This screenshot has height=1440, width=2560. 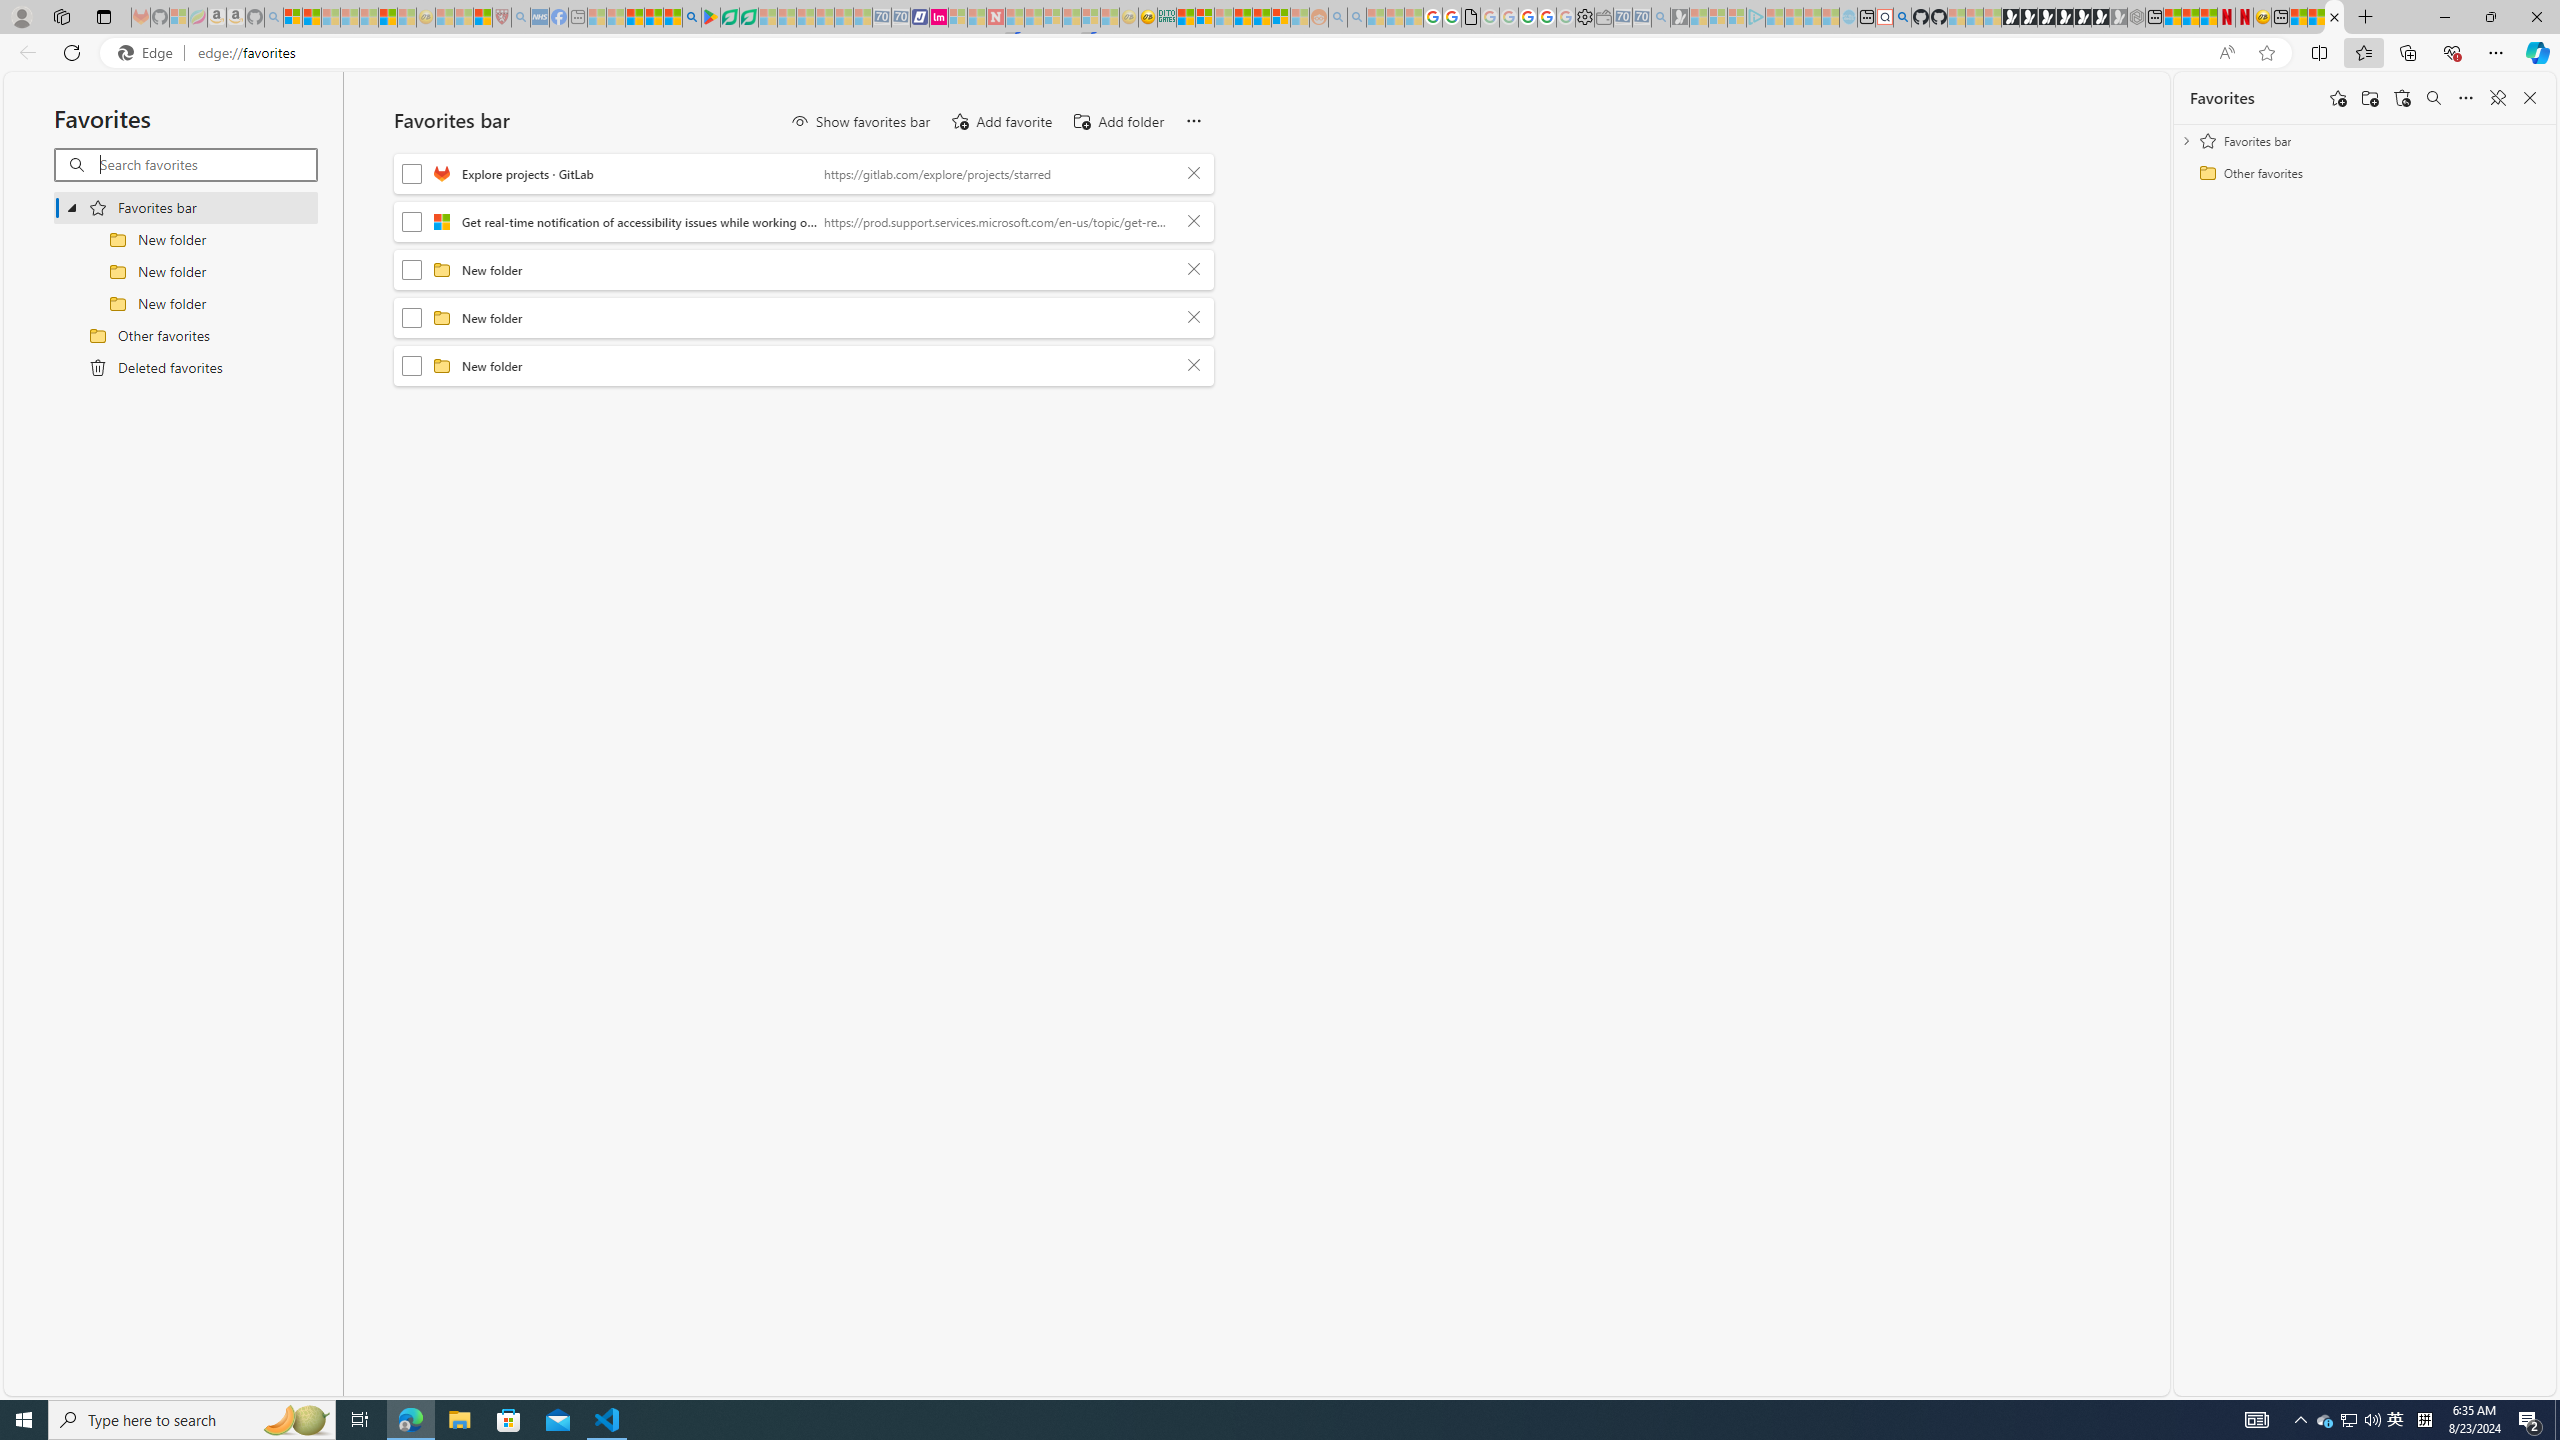 What do you see at coordinates (652, 17) in the screenshot?
I see `Pets - MSN` at bounding box center [652, 17].